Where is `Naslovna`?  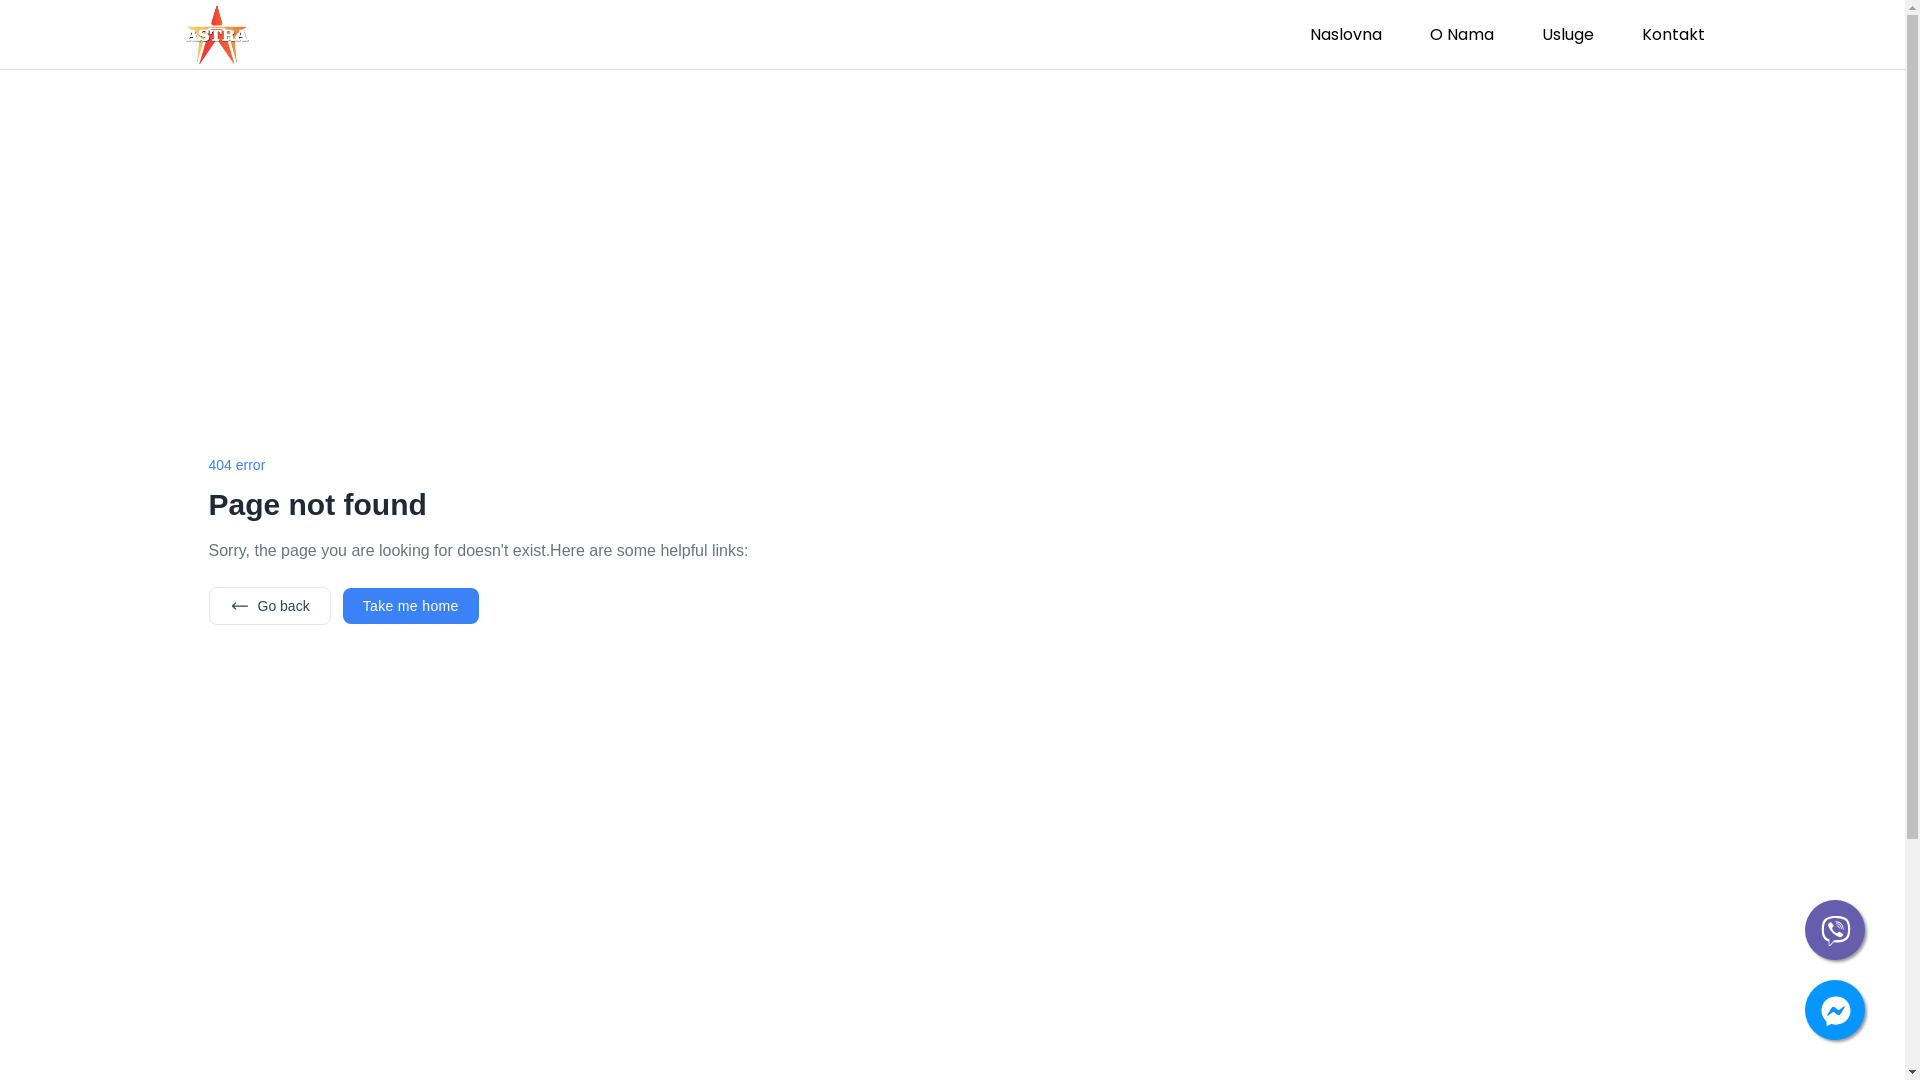 Naslovna is located at coordinates (1346, 34).